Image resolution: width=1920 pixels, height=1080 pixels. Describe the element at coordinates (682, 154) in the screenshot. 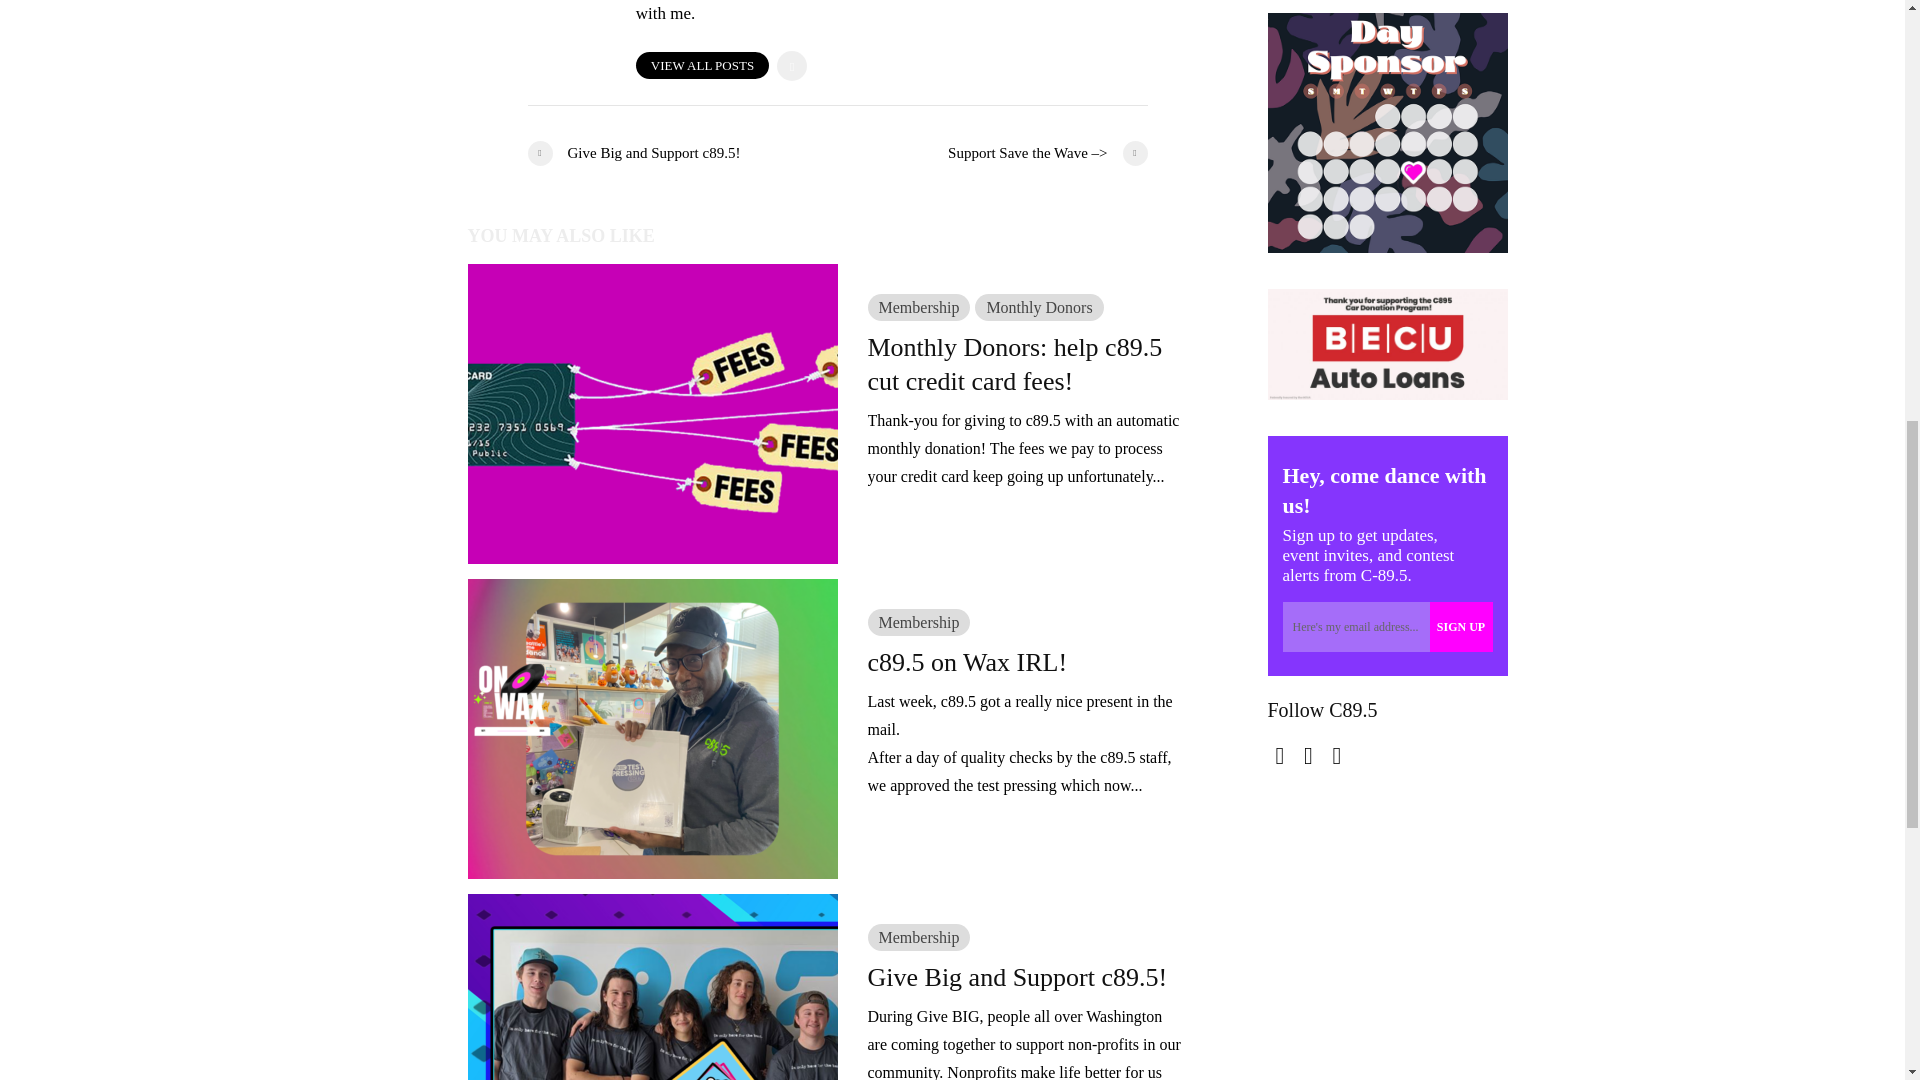

I see `Give Big and Support c89.5!` at that location.